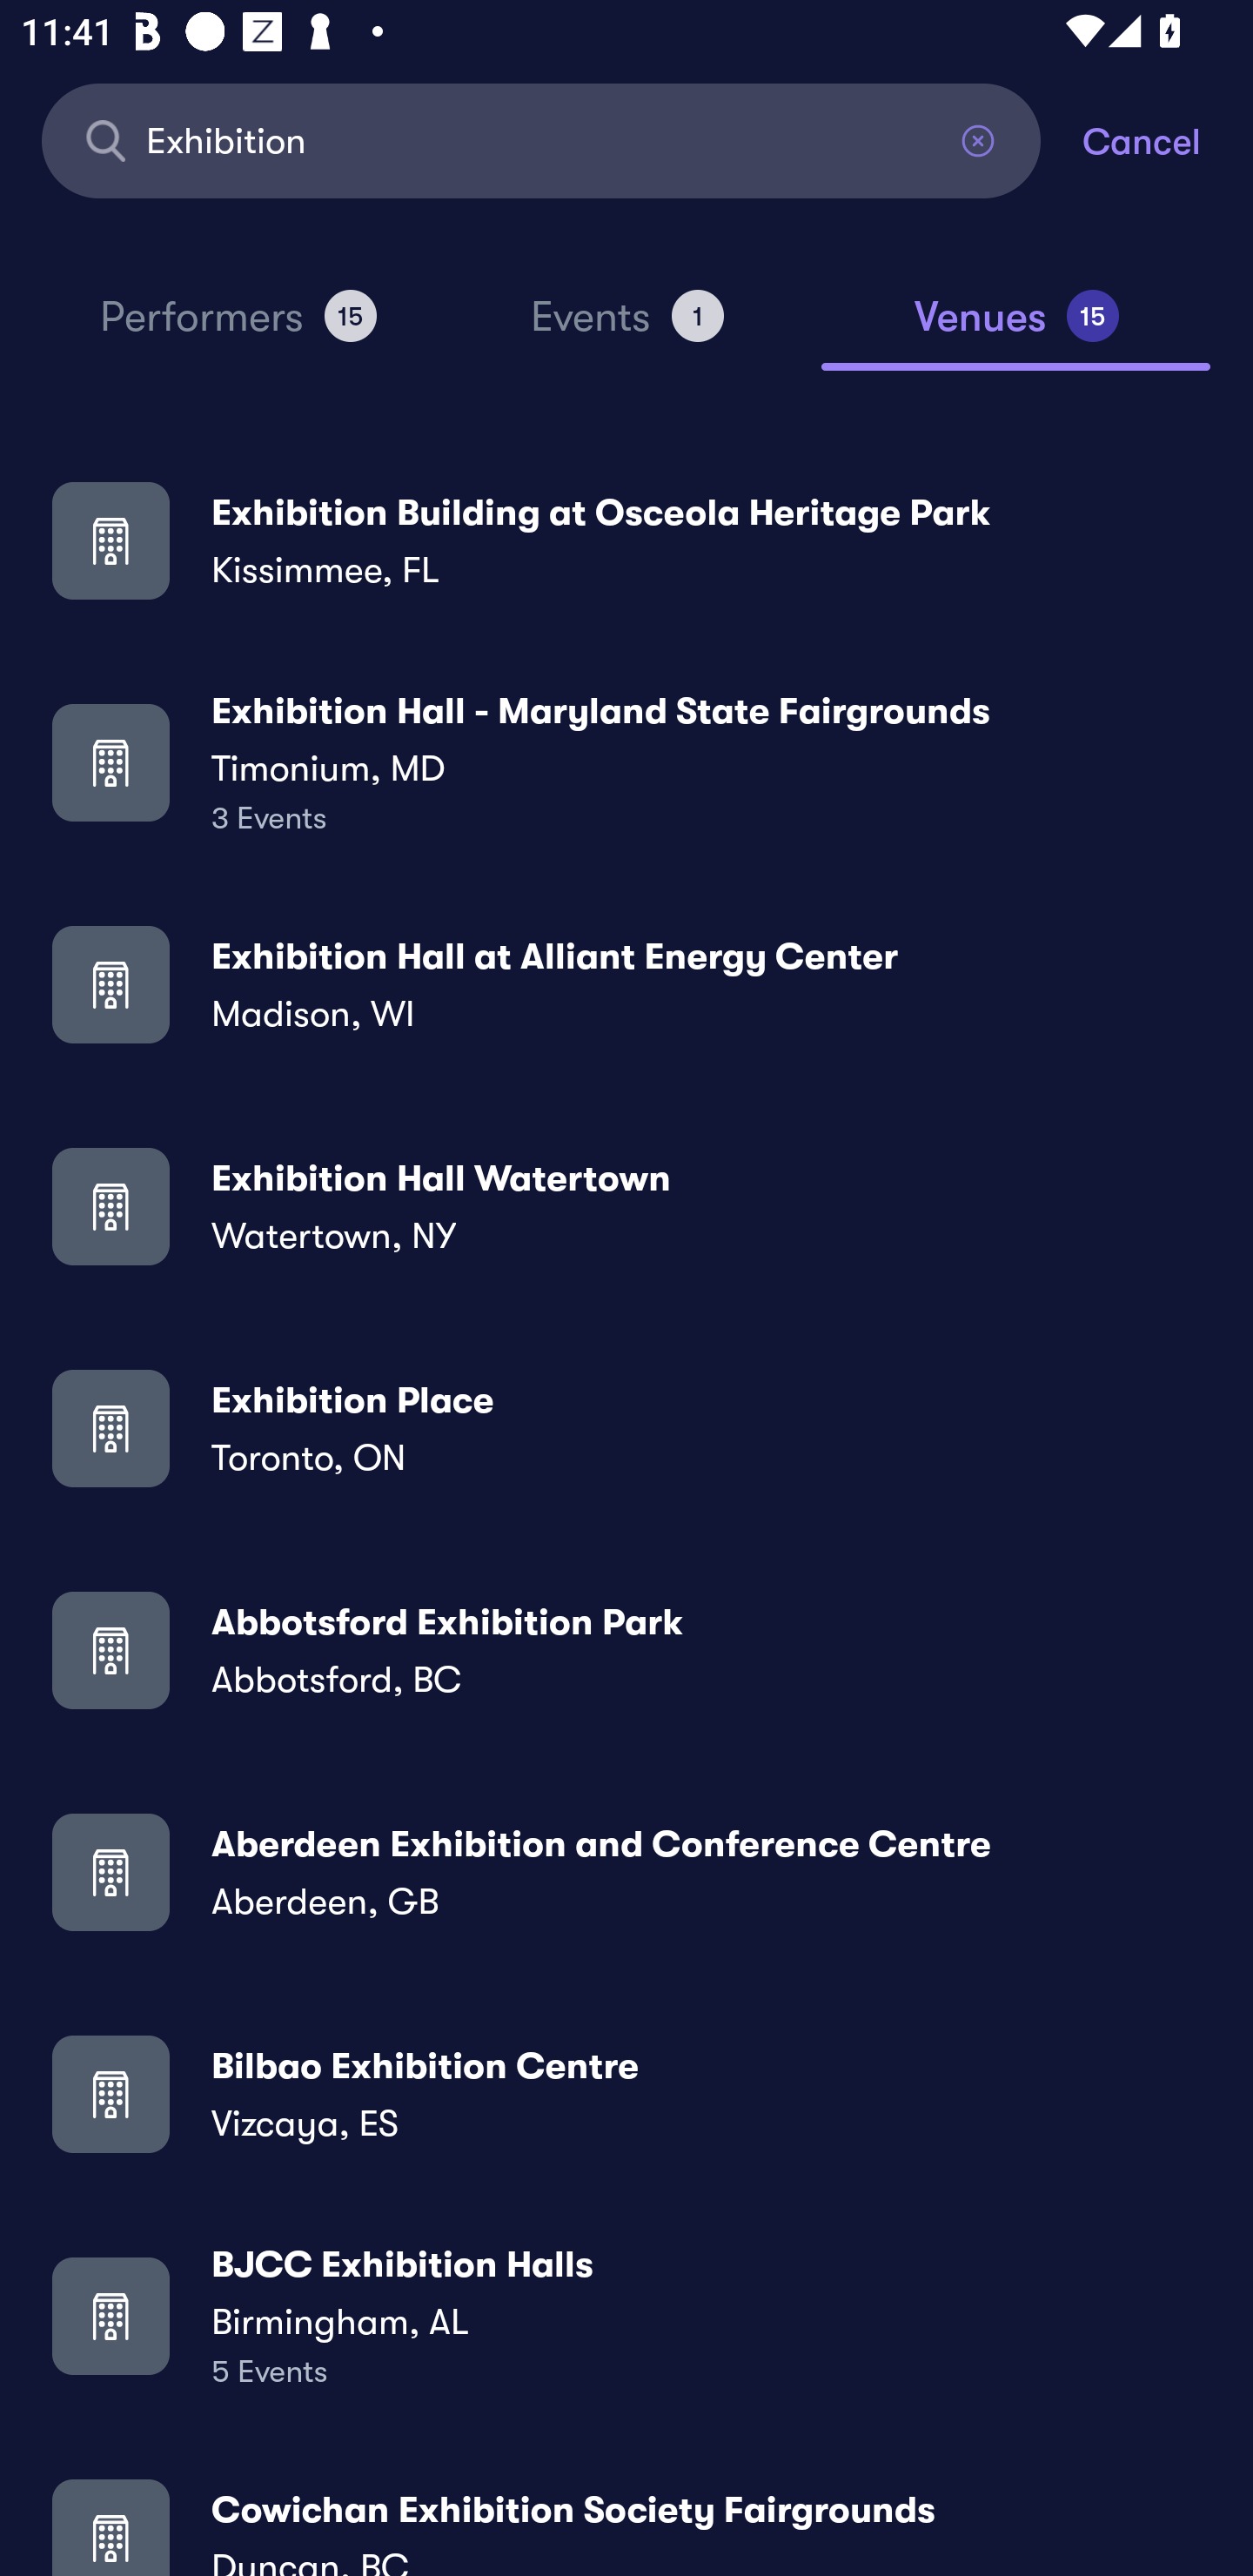 This screenshot has width=1253, height=2576. Describe the element at coordinates (541, 139) in the screenshot. I see `Exhibition Find` at that location.